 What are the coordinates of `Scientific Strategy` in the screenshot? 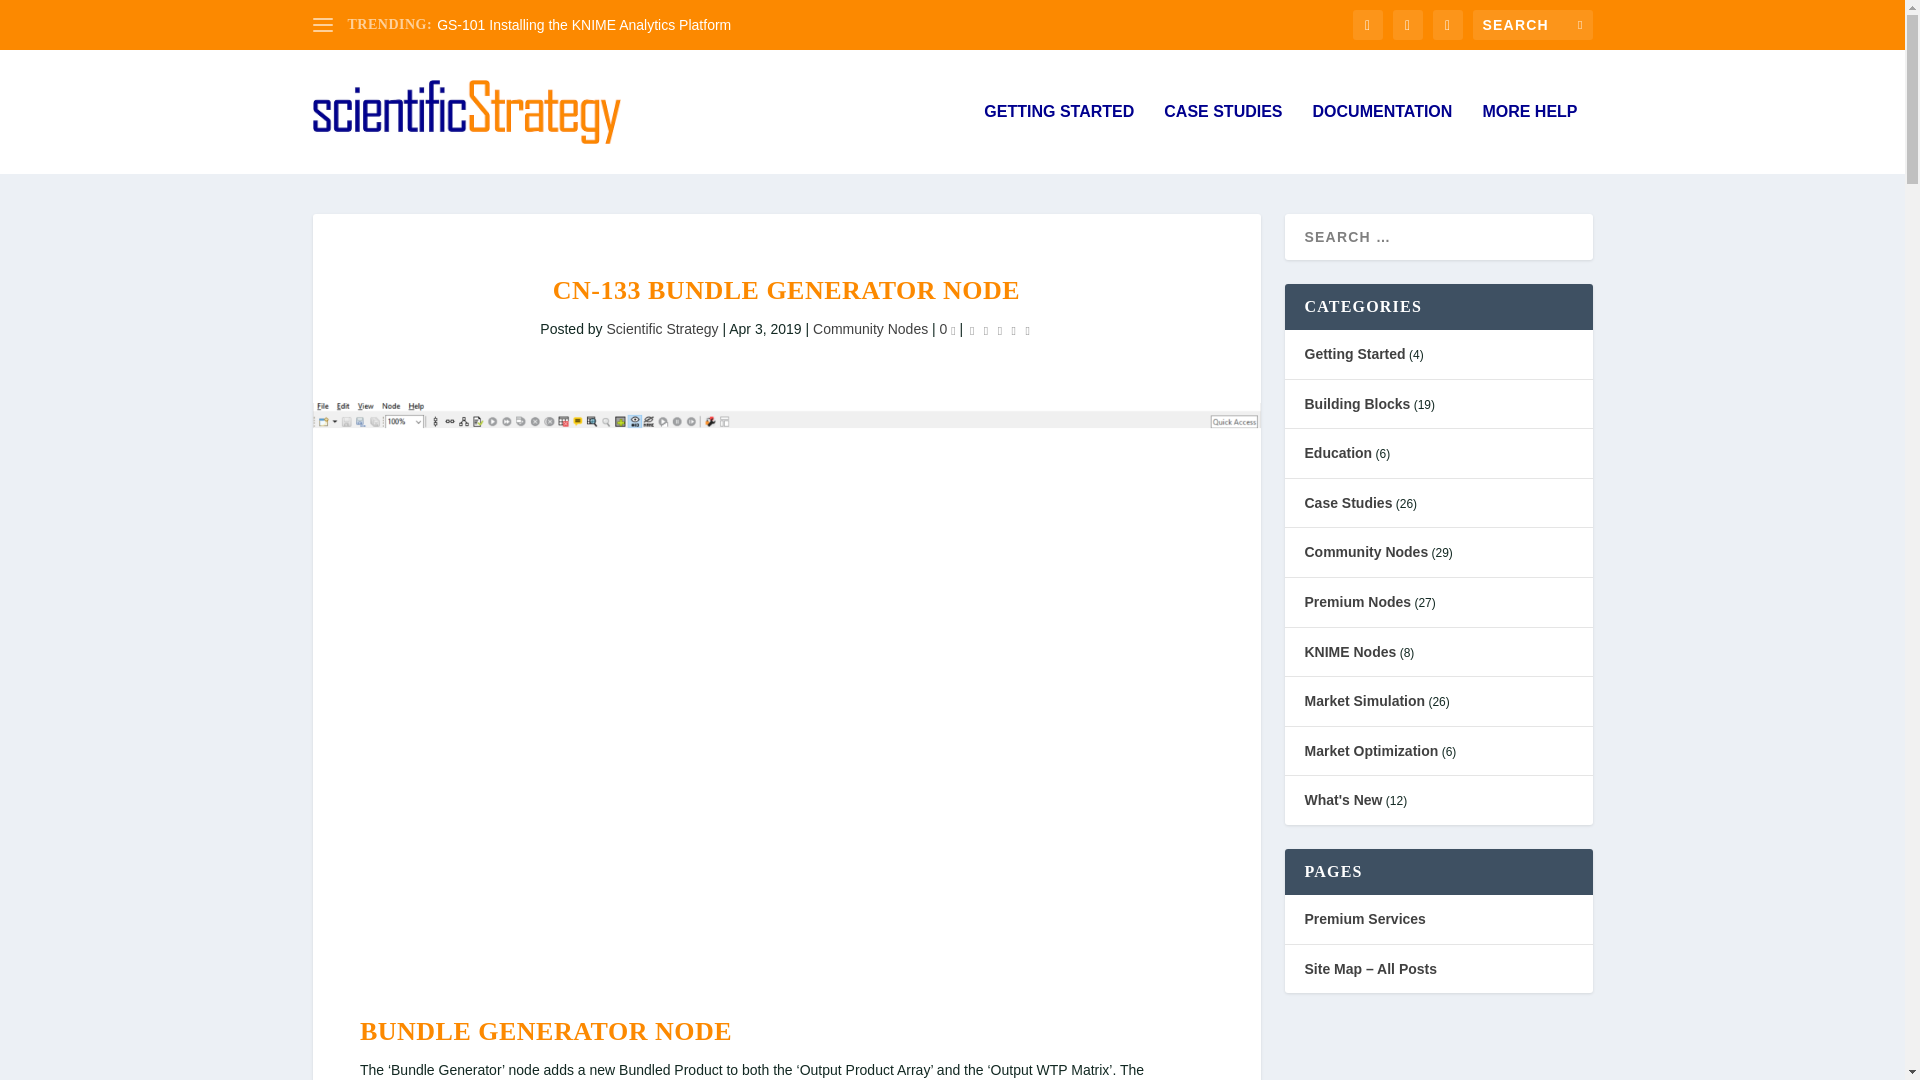 It's located at (662, 328).